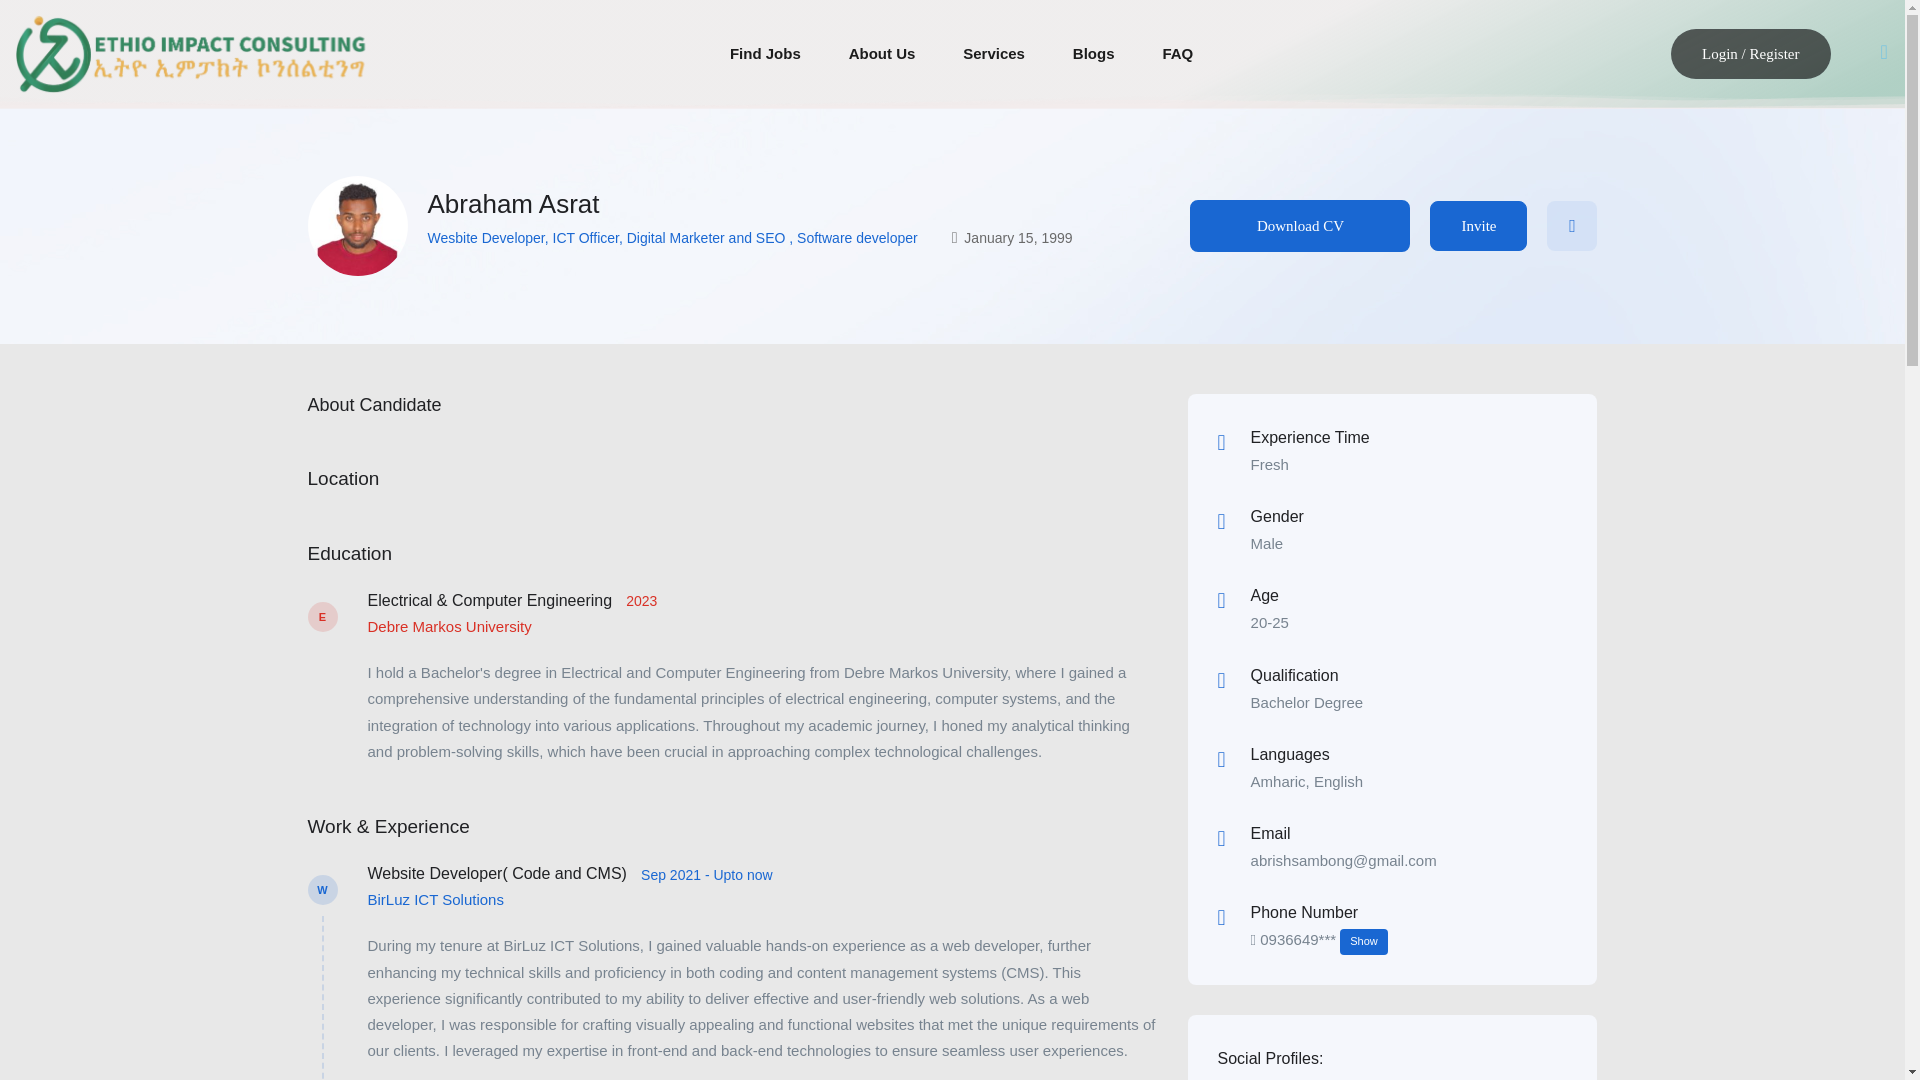 This screenshot has width=1920, height=1080. I want to click on Shortlist, so click(1572, 225).